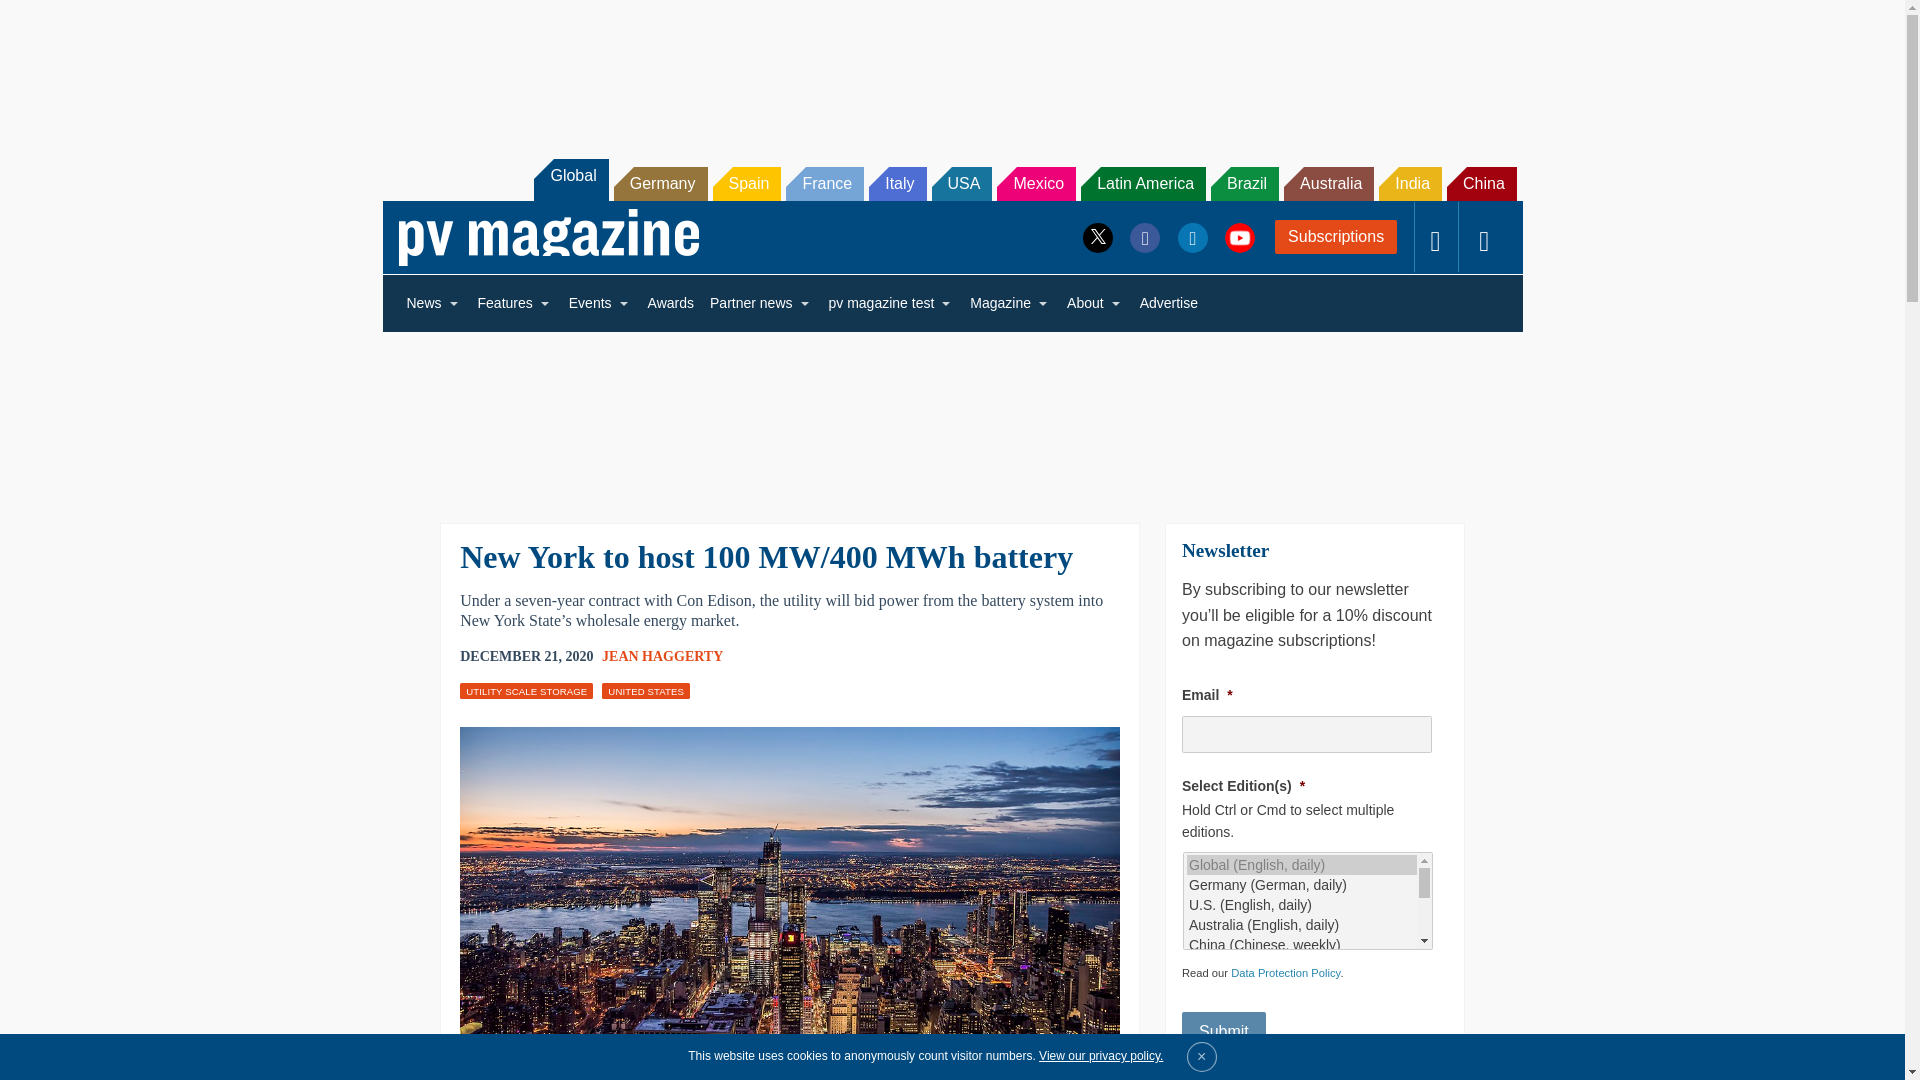 The image size is (1920, 1080). I want to click on USA, so click(962, 184).